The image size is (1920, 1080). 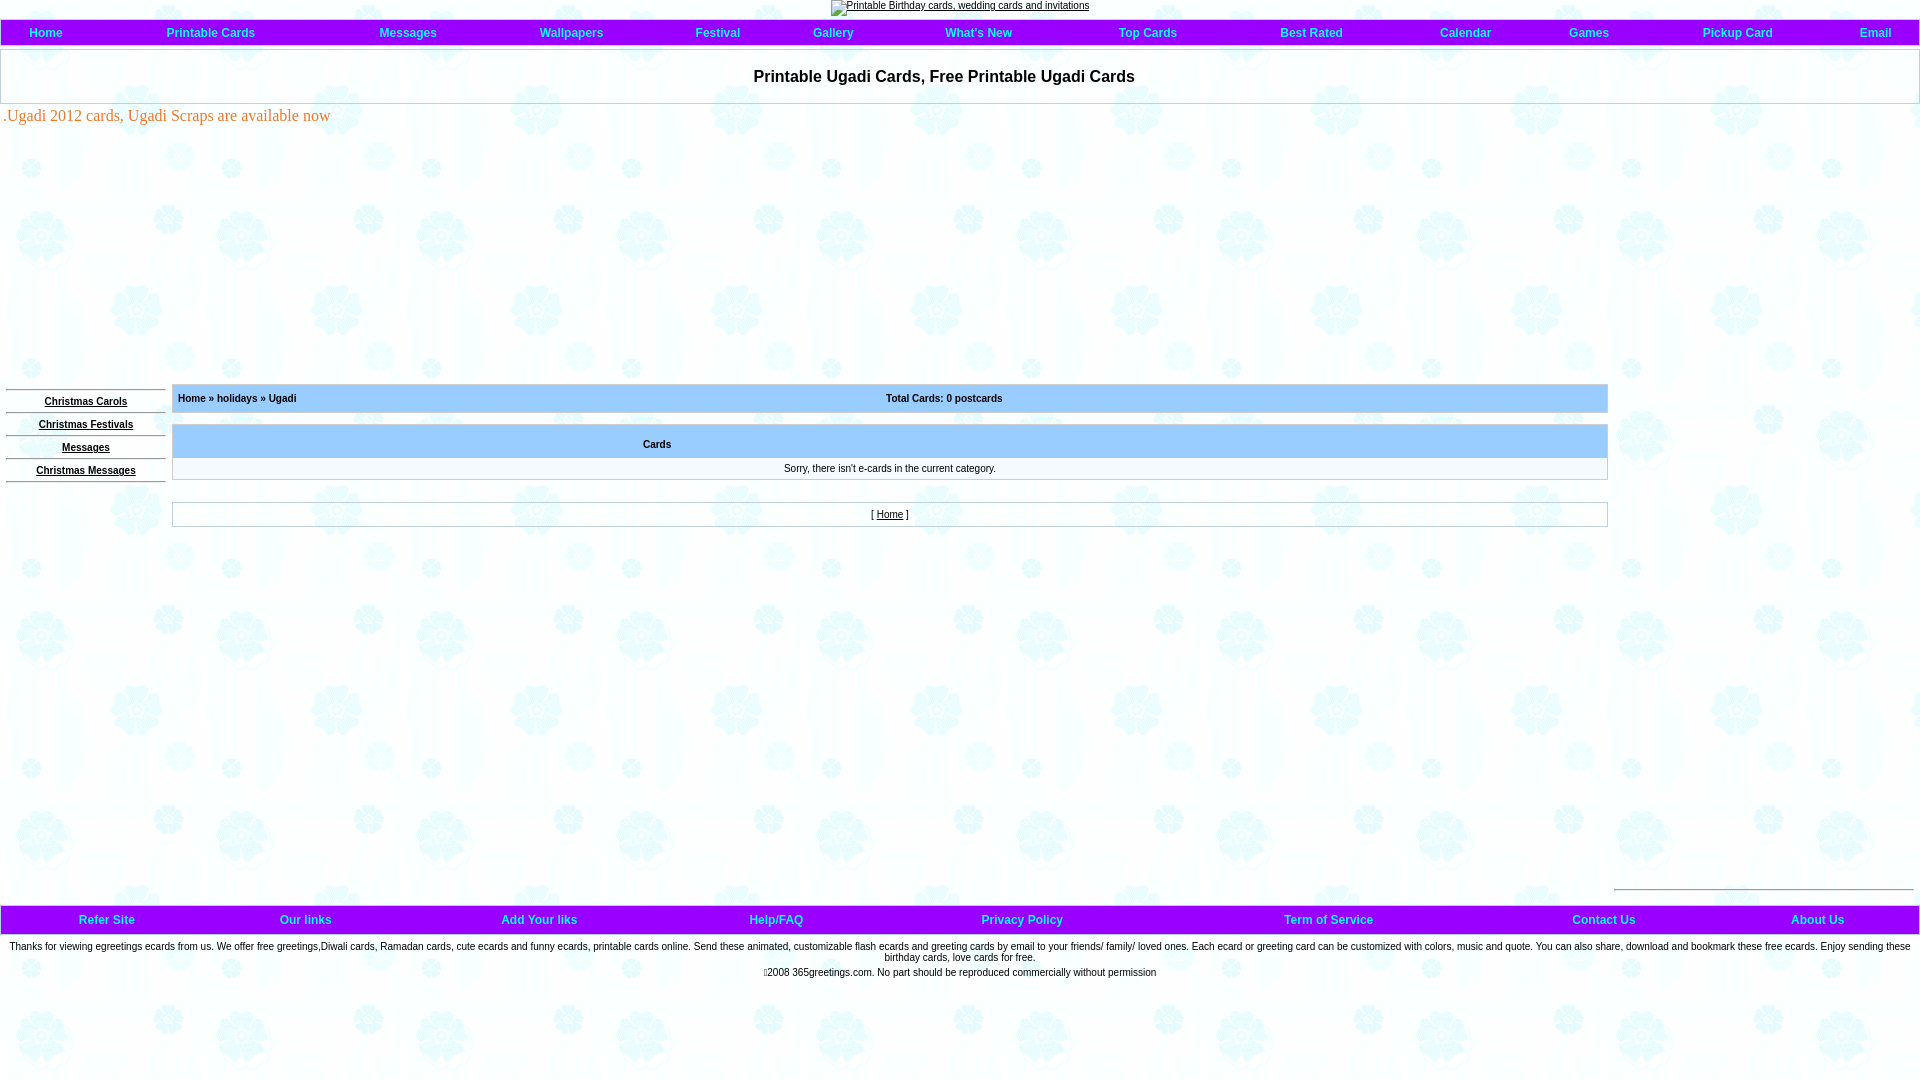 I want to click on Refer Site, so click(x=107, y=920).